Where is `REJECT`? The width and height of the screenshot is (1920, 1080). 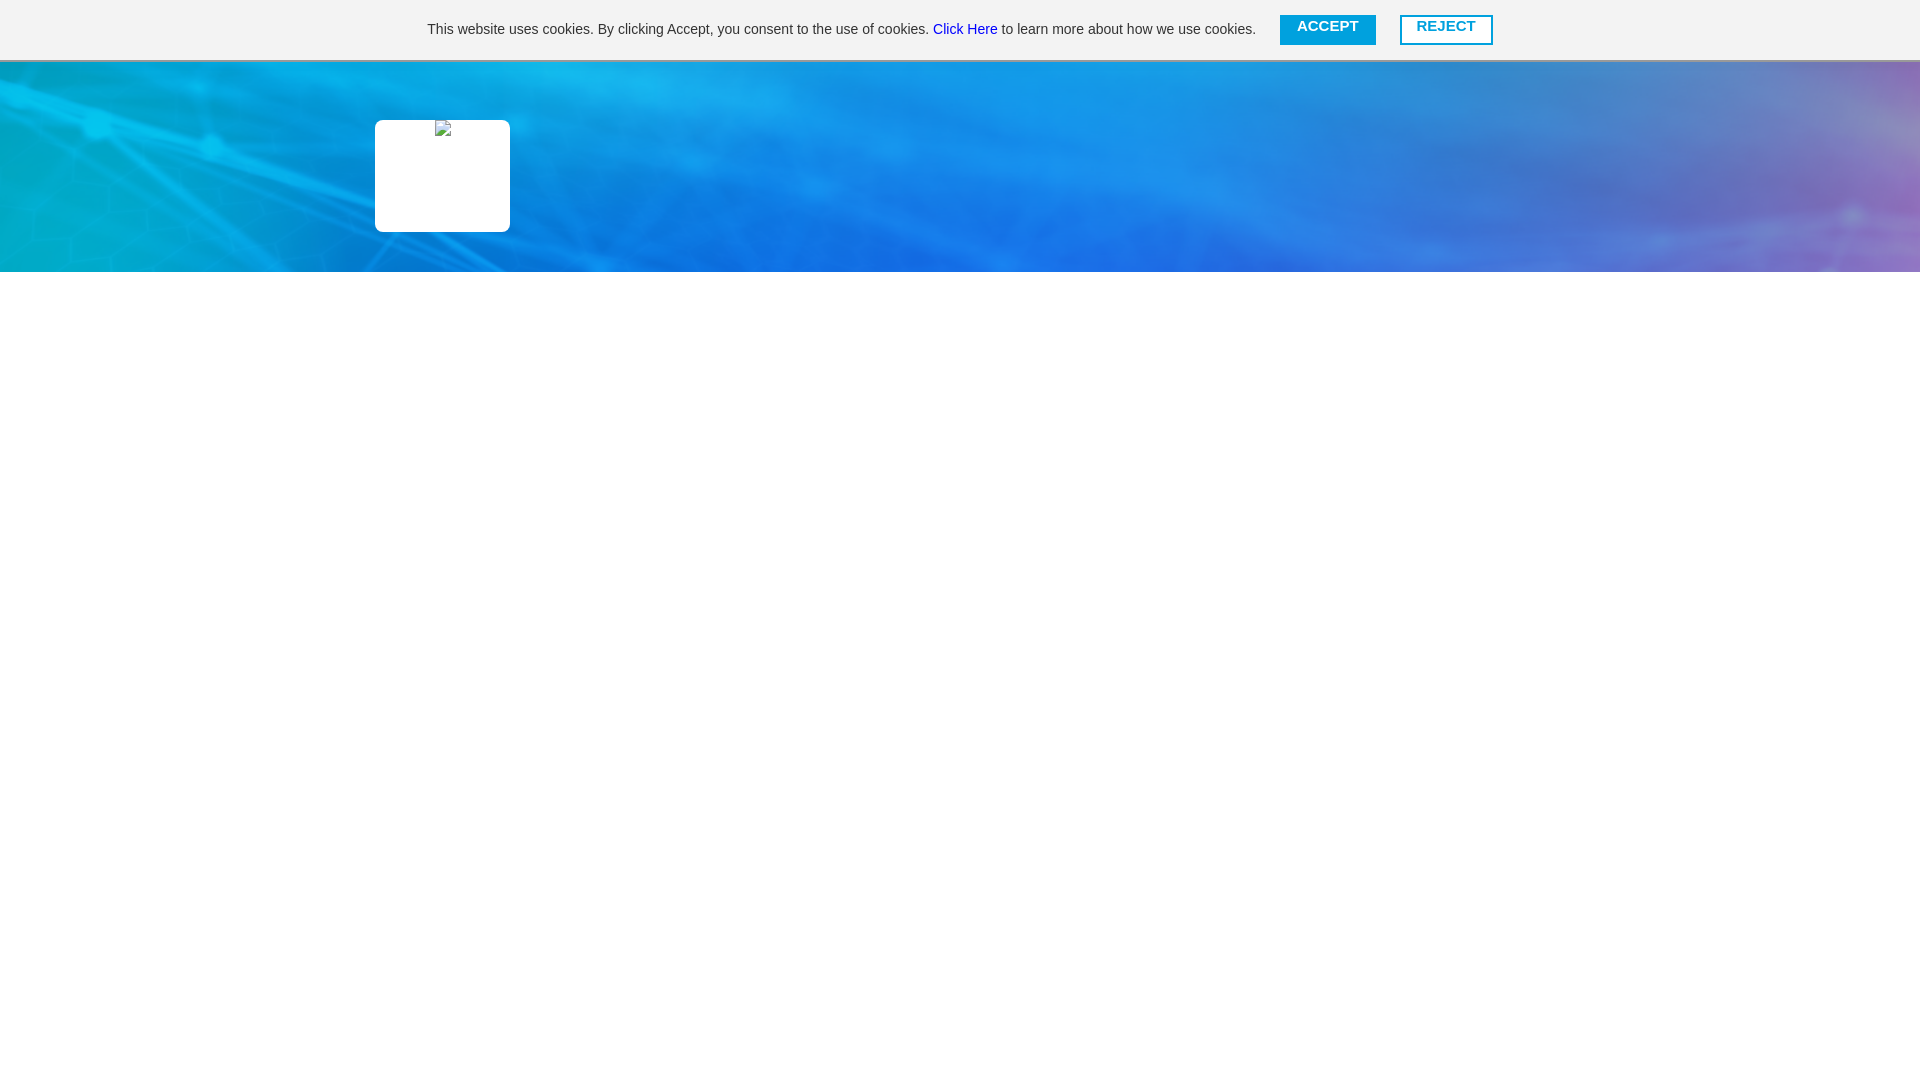
REJECT is located at coordinates (1446, 30).